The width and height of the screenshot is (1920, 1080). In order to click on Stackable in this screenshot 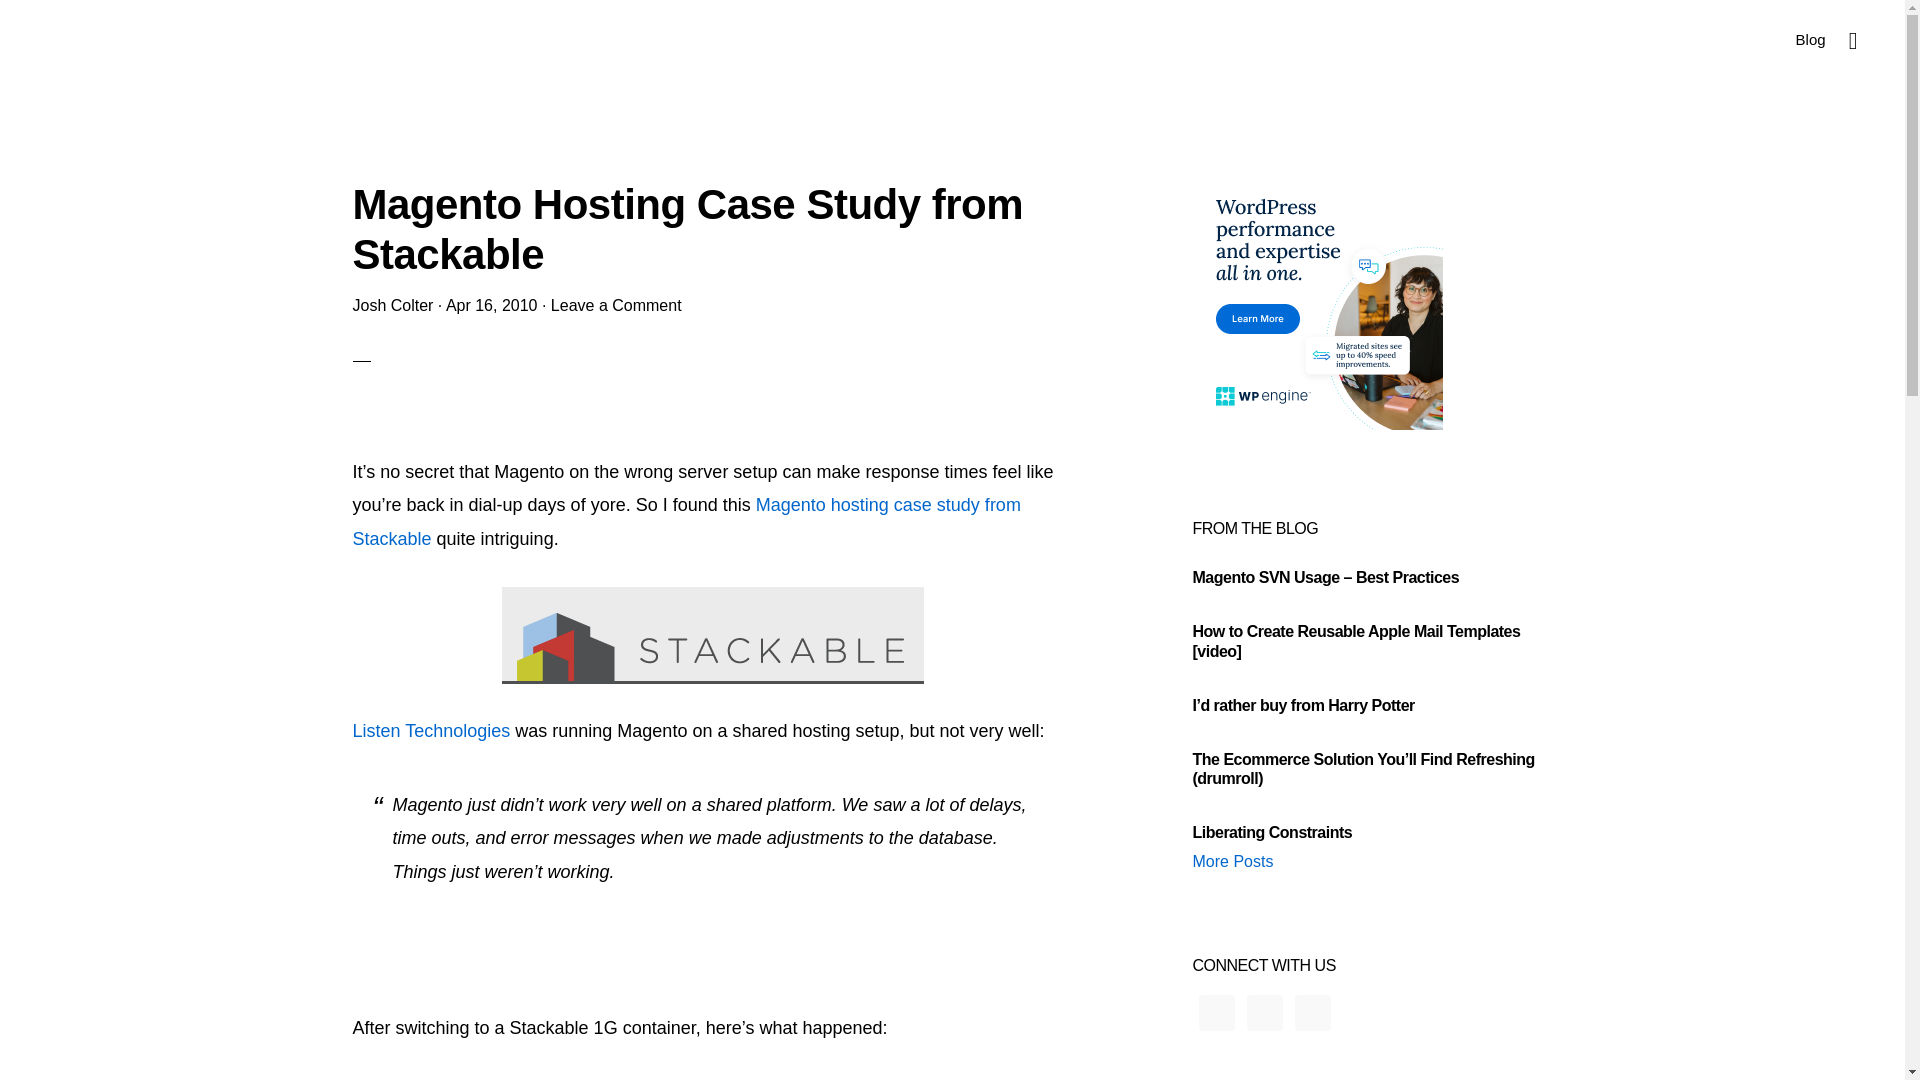, I will do `click(712, 636)`.